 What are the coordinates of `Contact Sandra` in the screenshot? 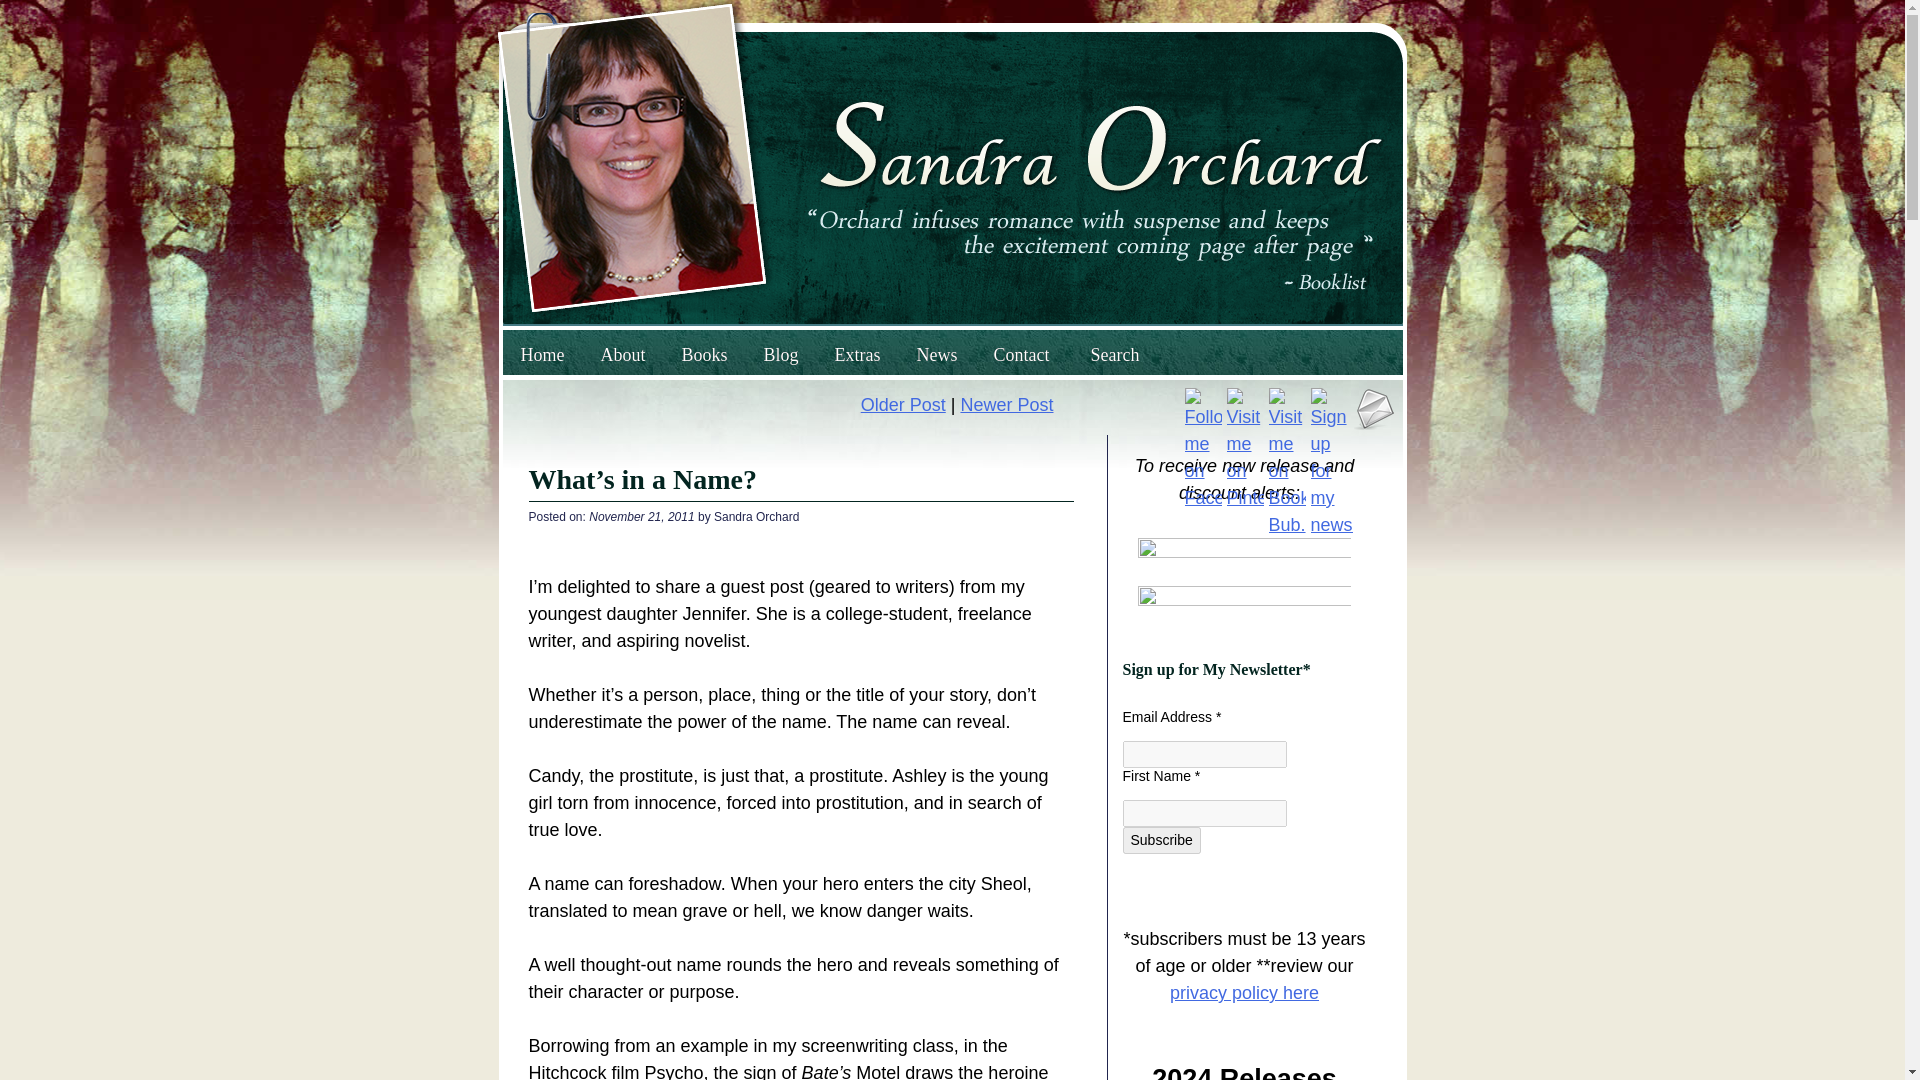 It's located at (1374, 424).